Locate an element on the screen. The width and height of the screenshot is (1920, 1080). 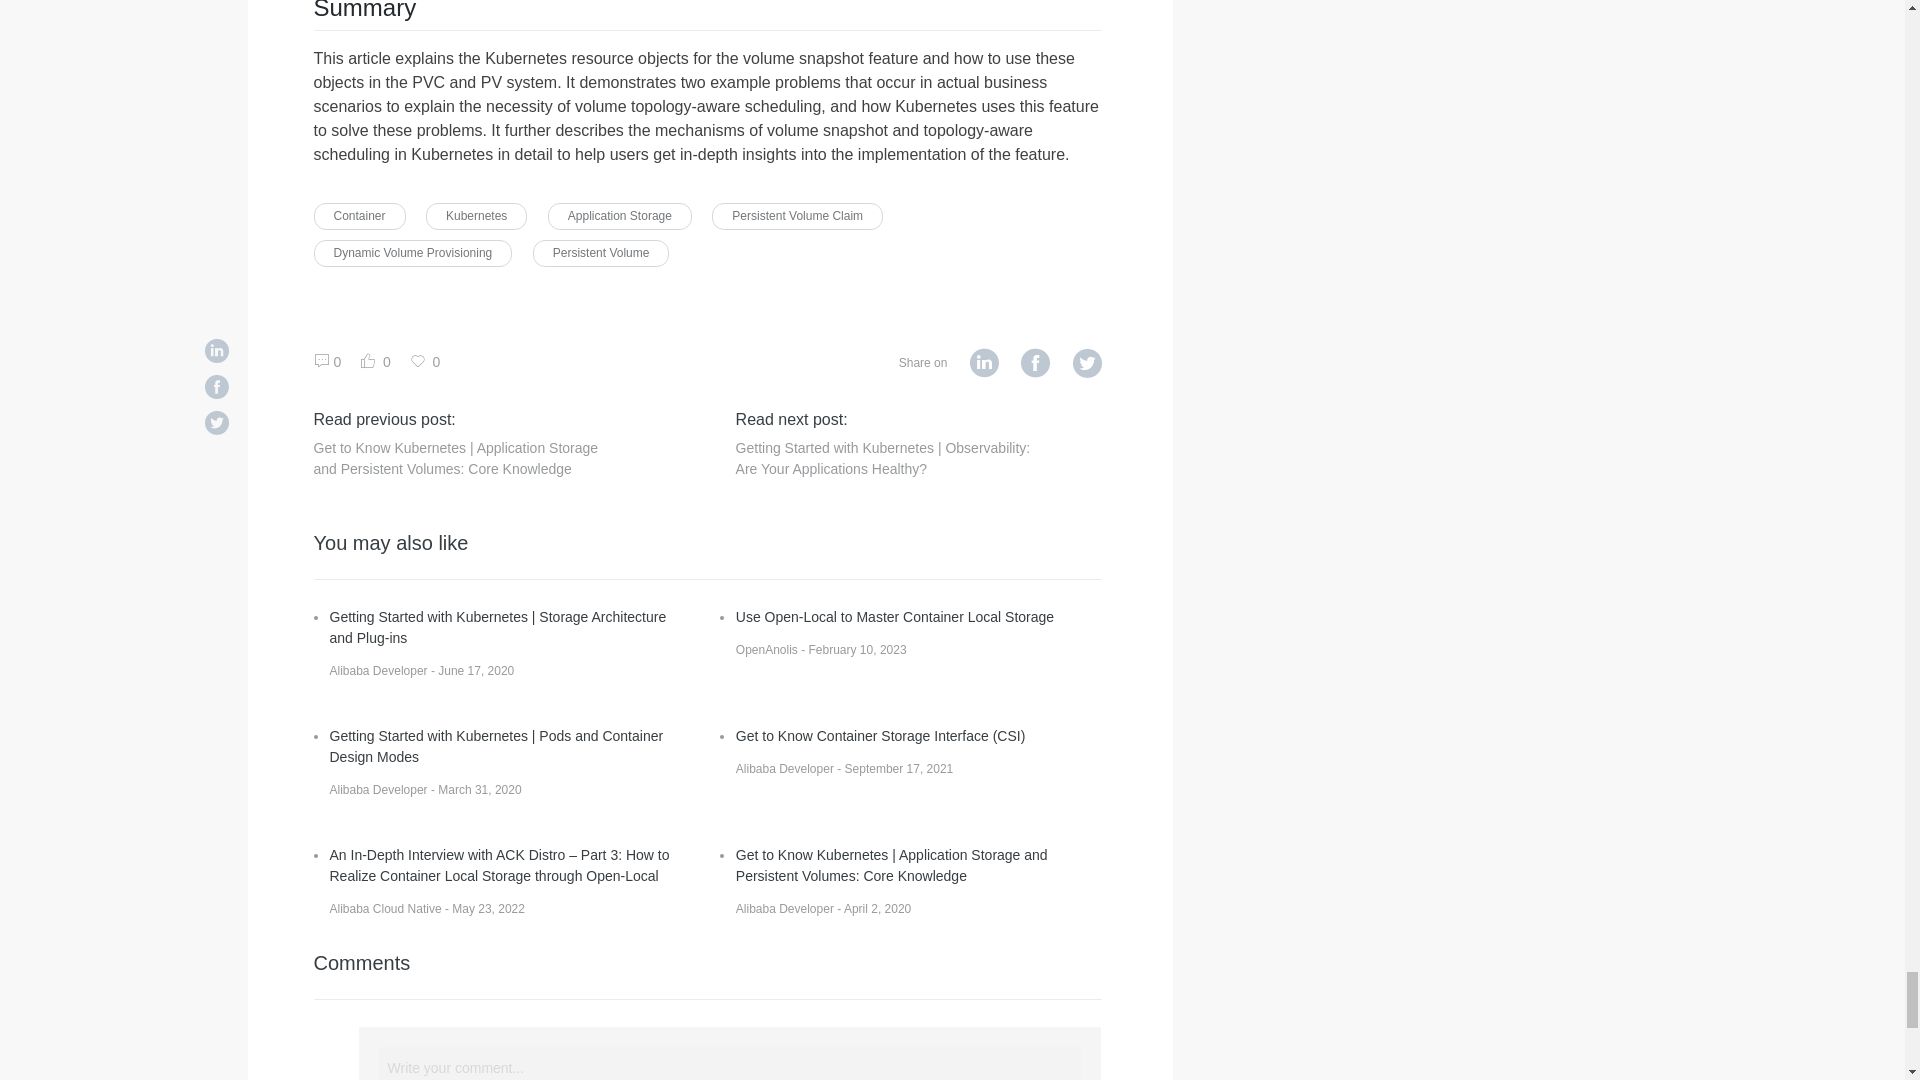
Application Storage is located at coordinates (619, 216).